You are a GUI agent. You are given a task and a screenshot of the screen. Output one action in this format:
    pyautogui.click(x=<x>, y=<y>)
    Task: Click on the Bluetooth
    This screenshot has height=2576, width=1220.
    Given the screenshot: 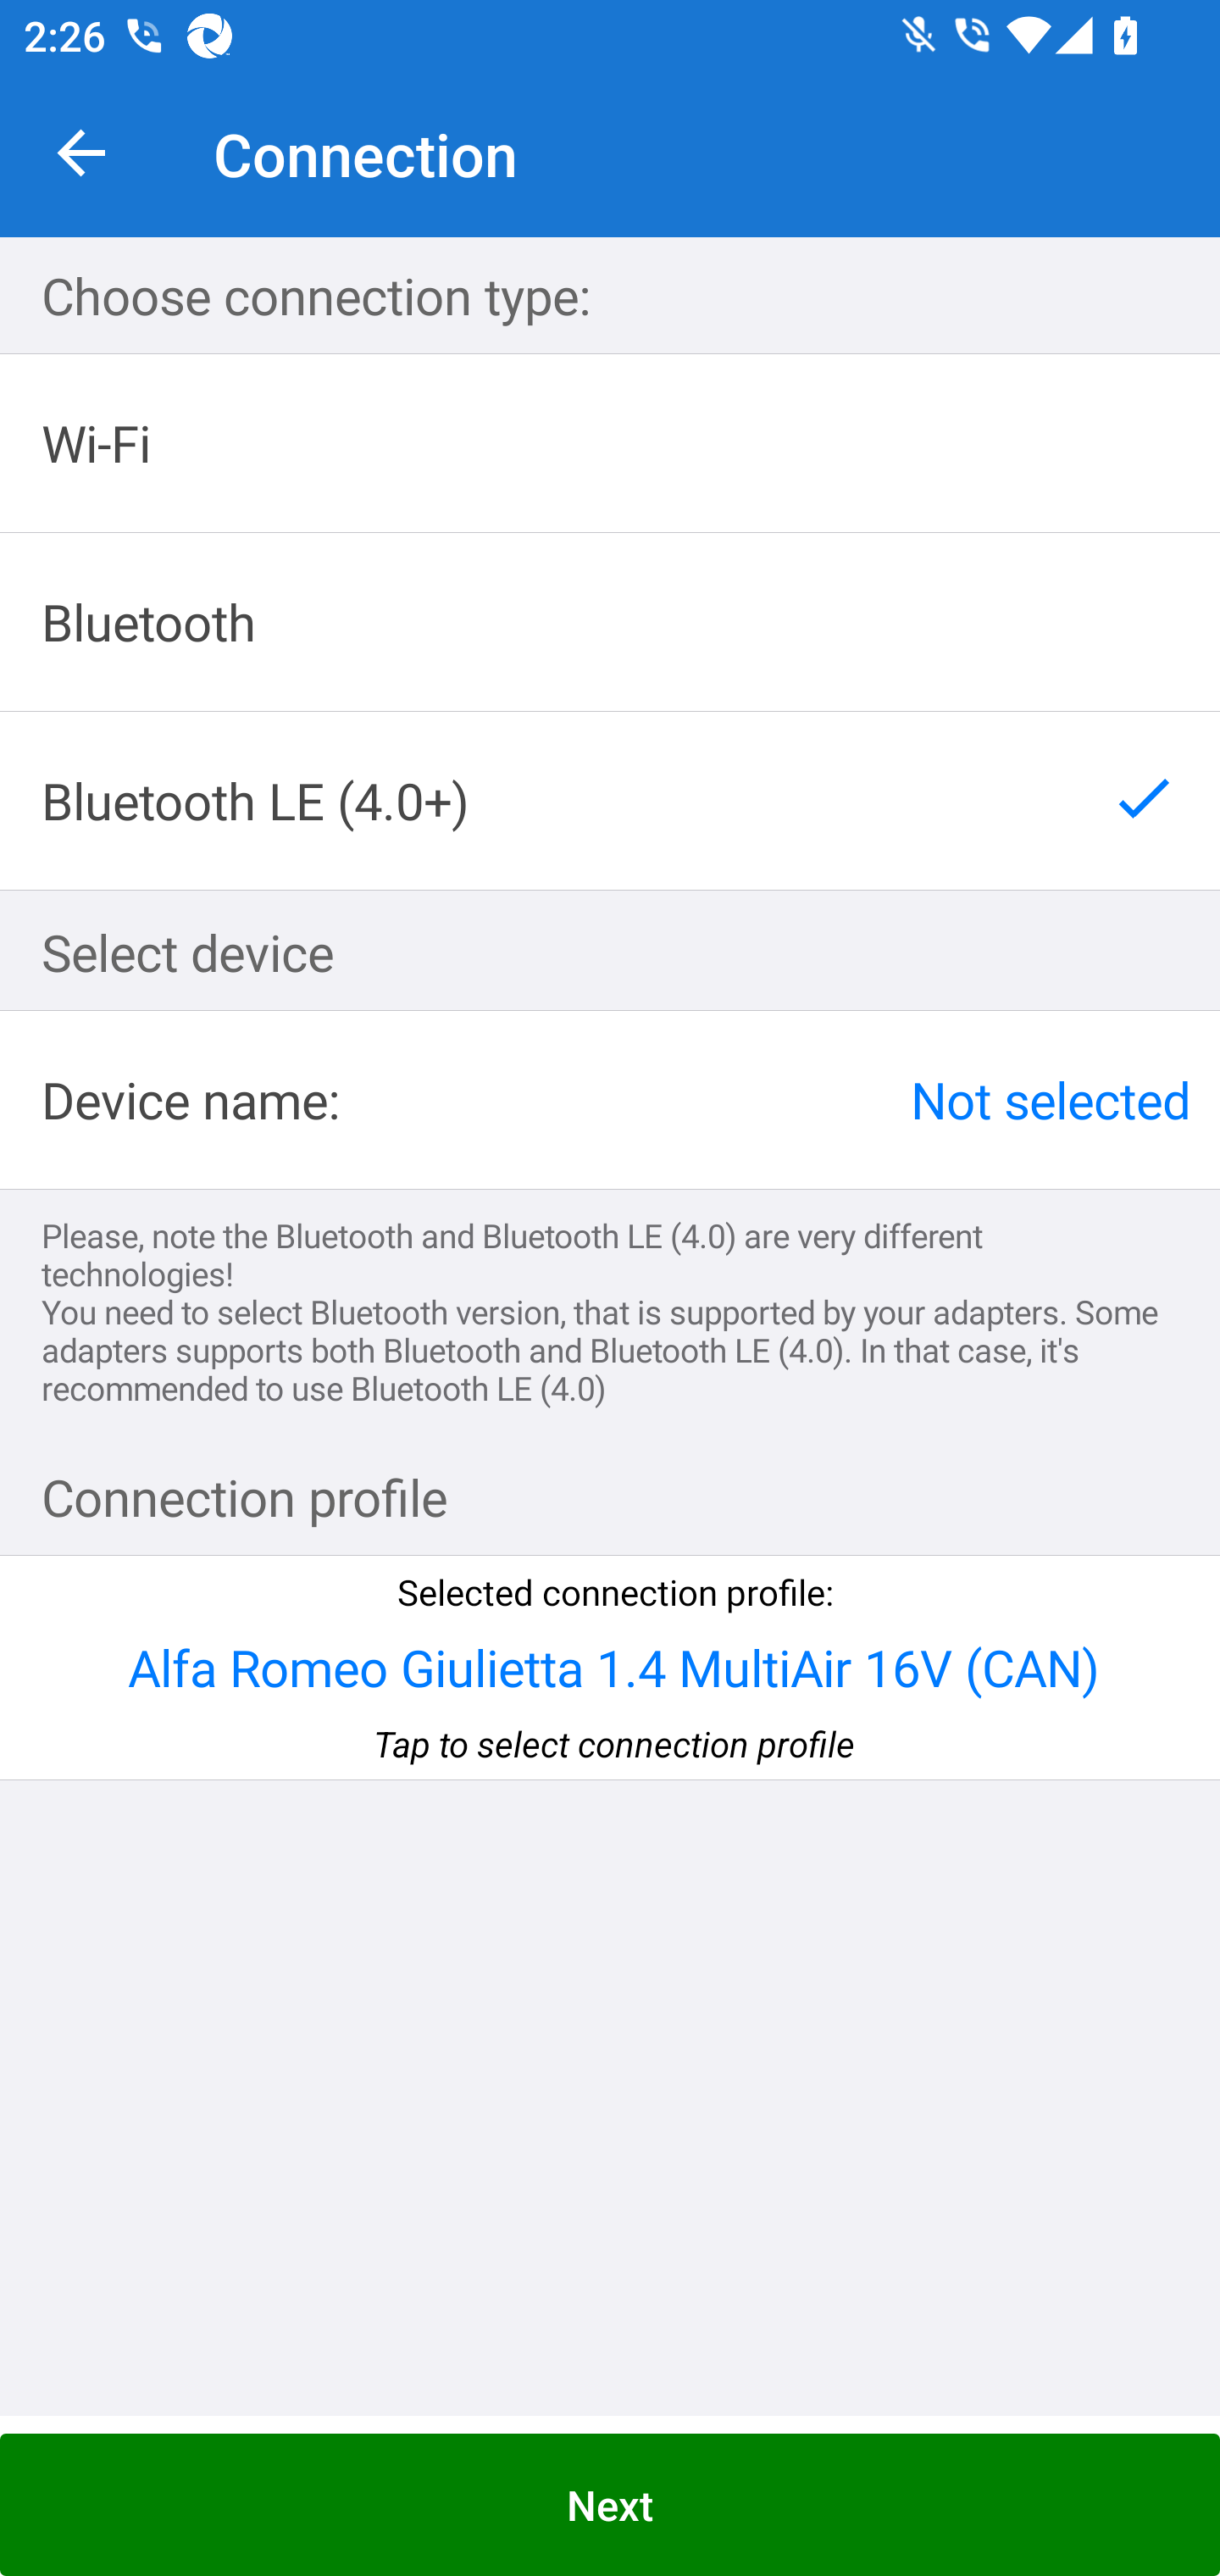 What is the action you would take?
    pyautogui.click(x=610, y=622)
    